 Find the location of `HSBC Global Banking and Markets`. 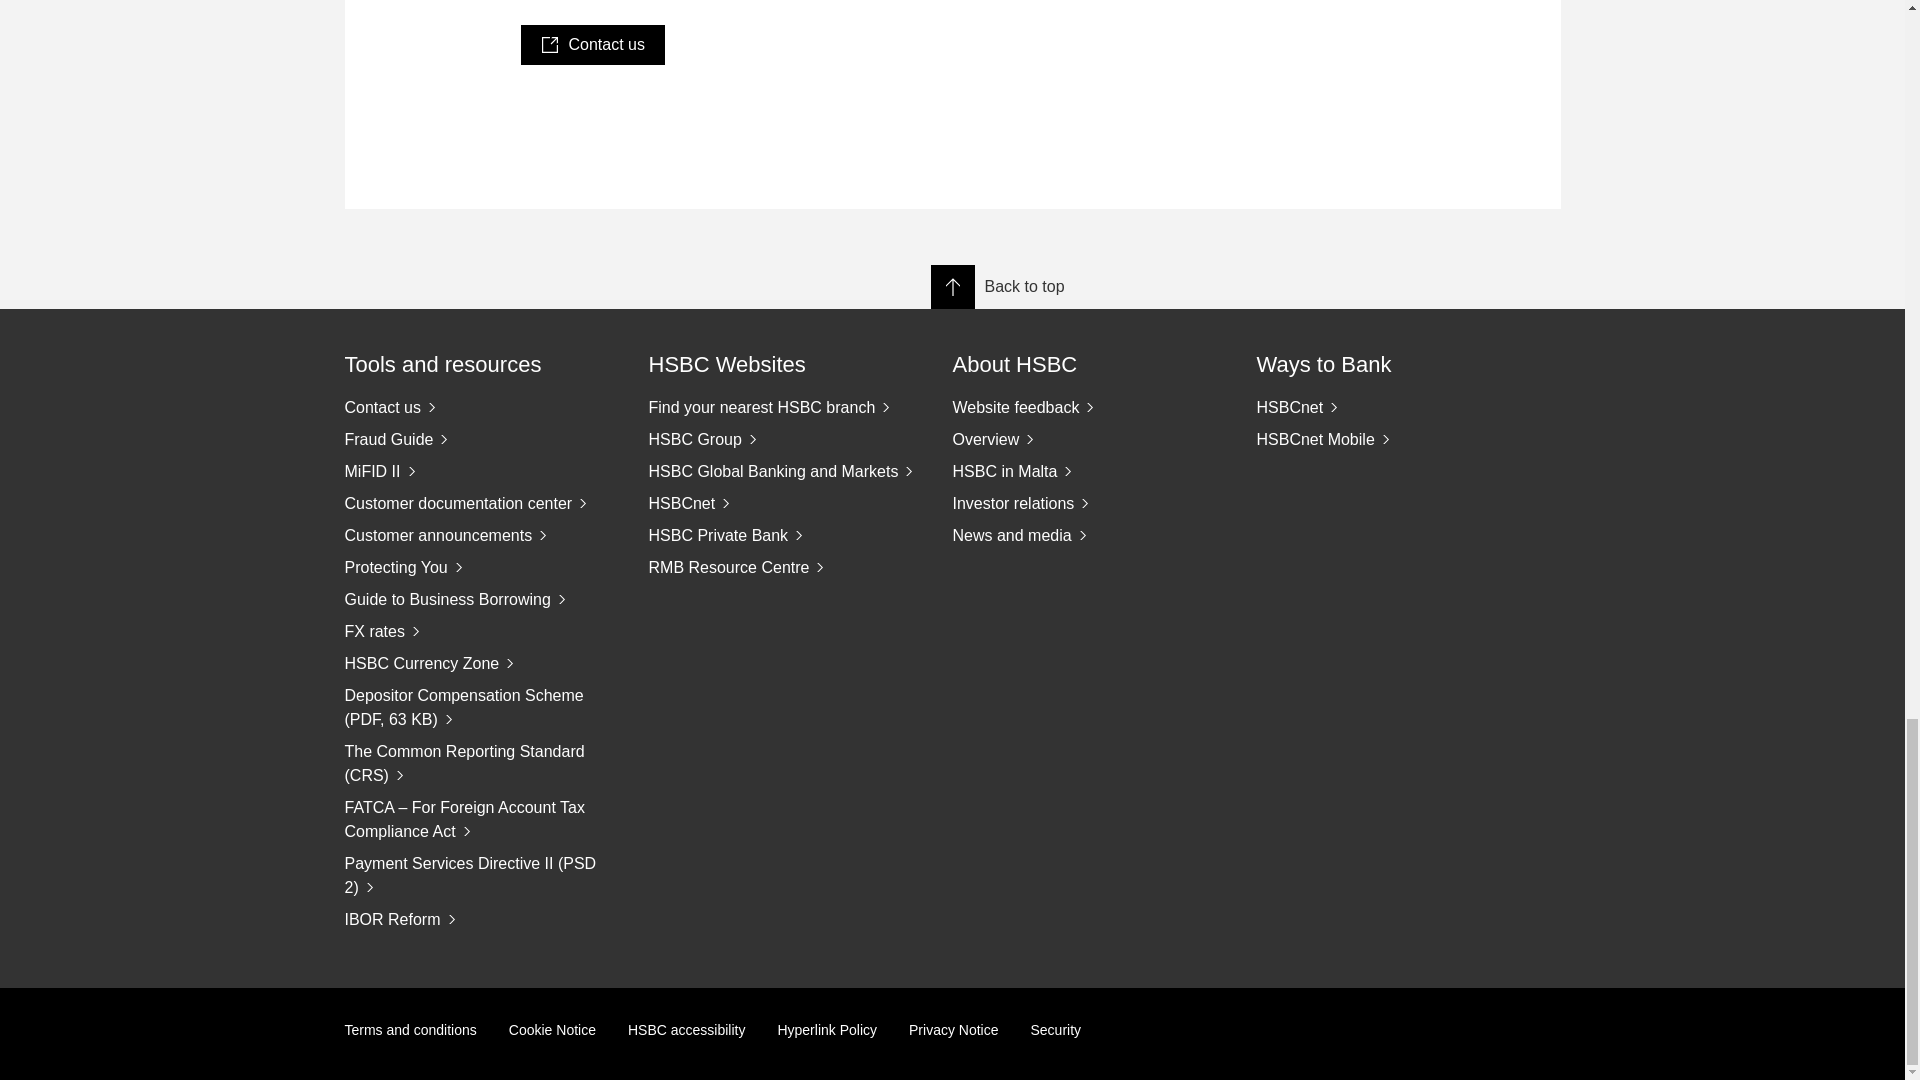

HSBC Global Banking and Markets is located at coordinates (784, 472).